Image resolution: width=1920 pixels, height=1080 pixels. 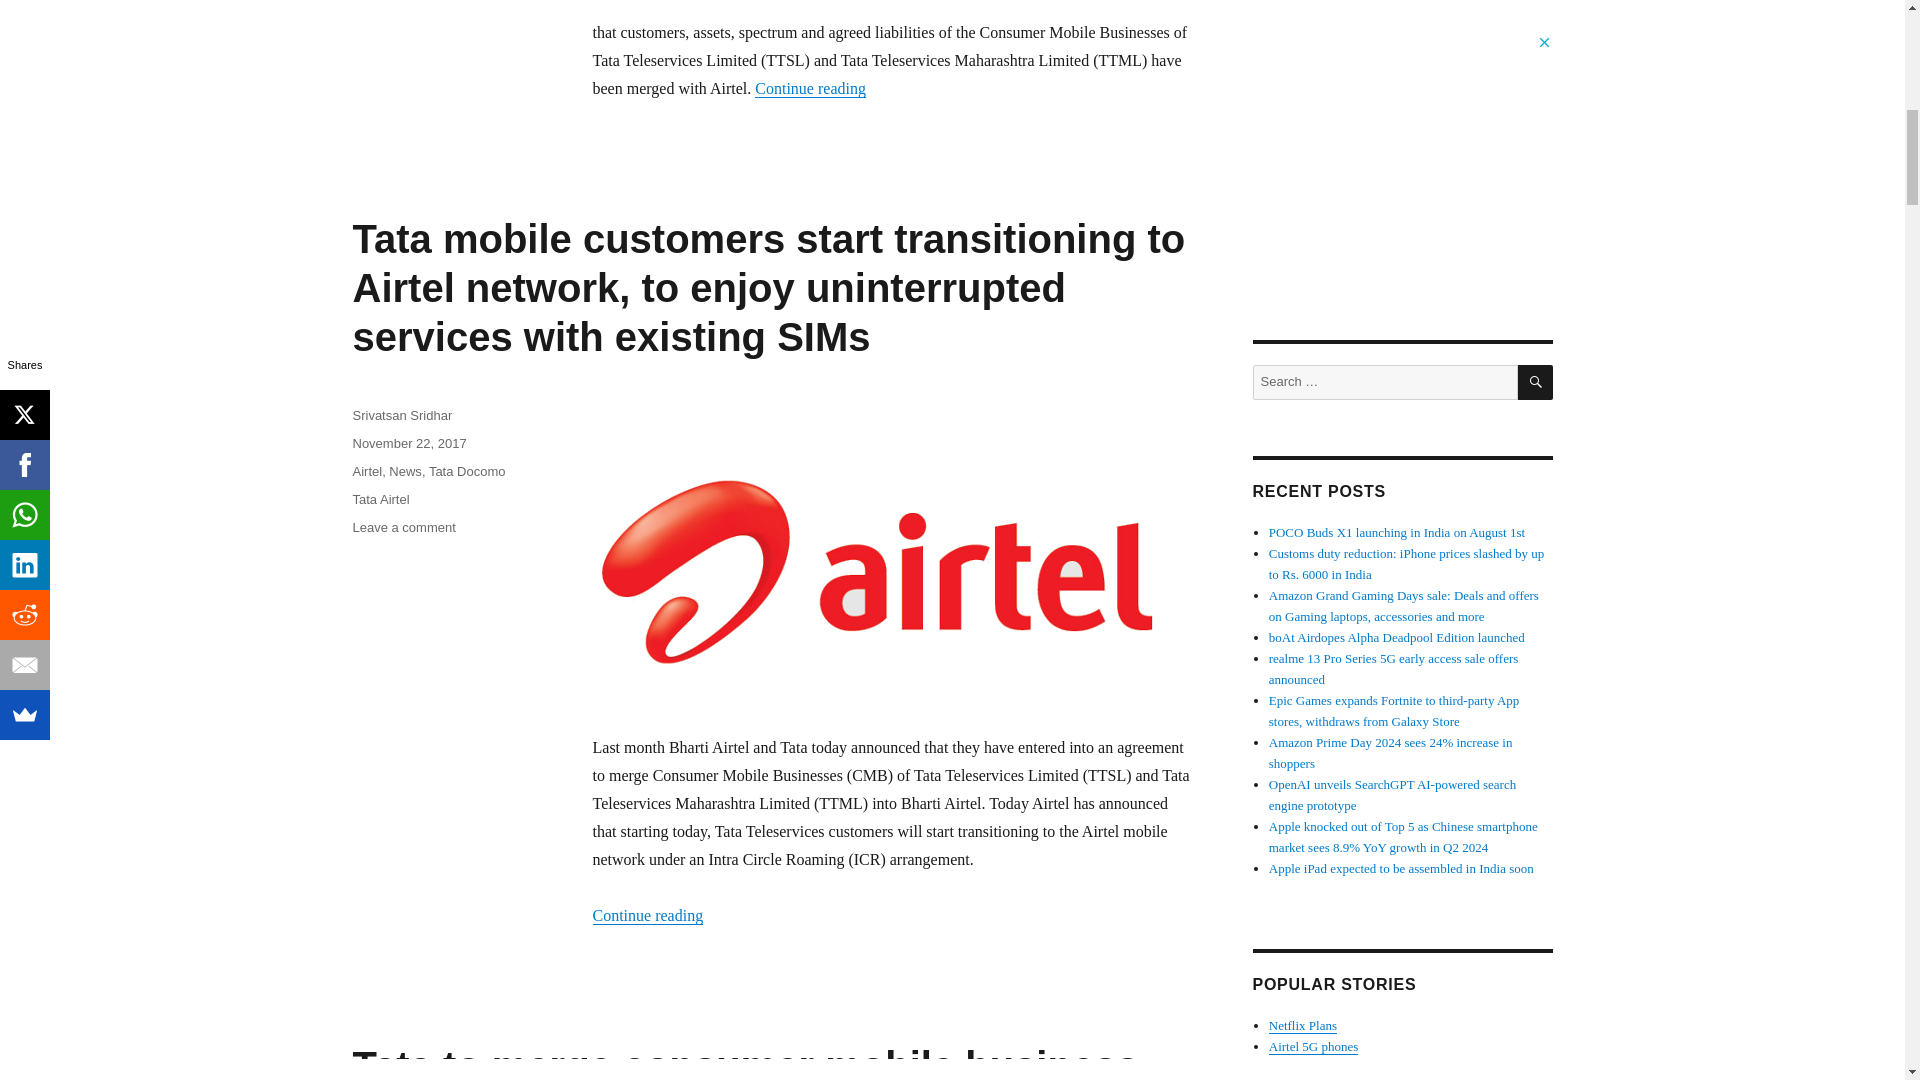 I want to click on Srivatsan Sridhar, so click(x=401, y=416).